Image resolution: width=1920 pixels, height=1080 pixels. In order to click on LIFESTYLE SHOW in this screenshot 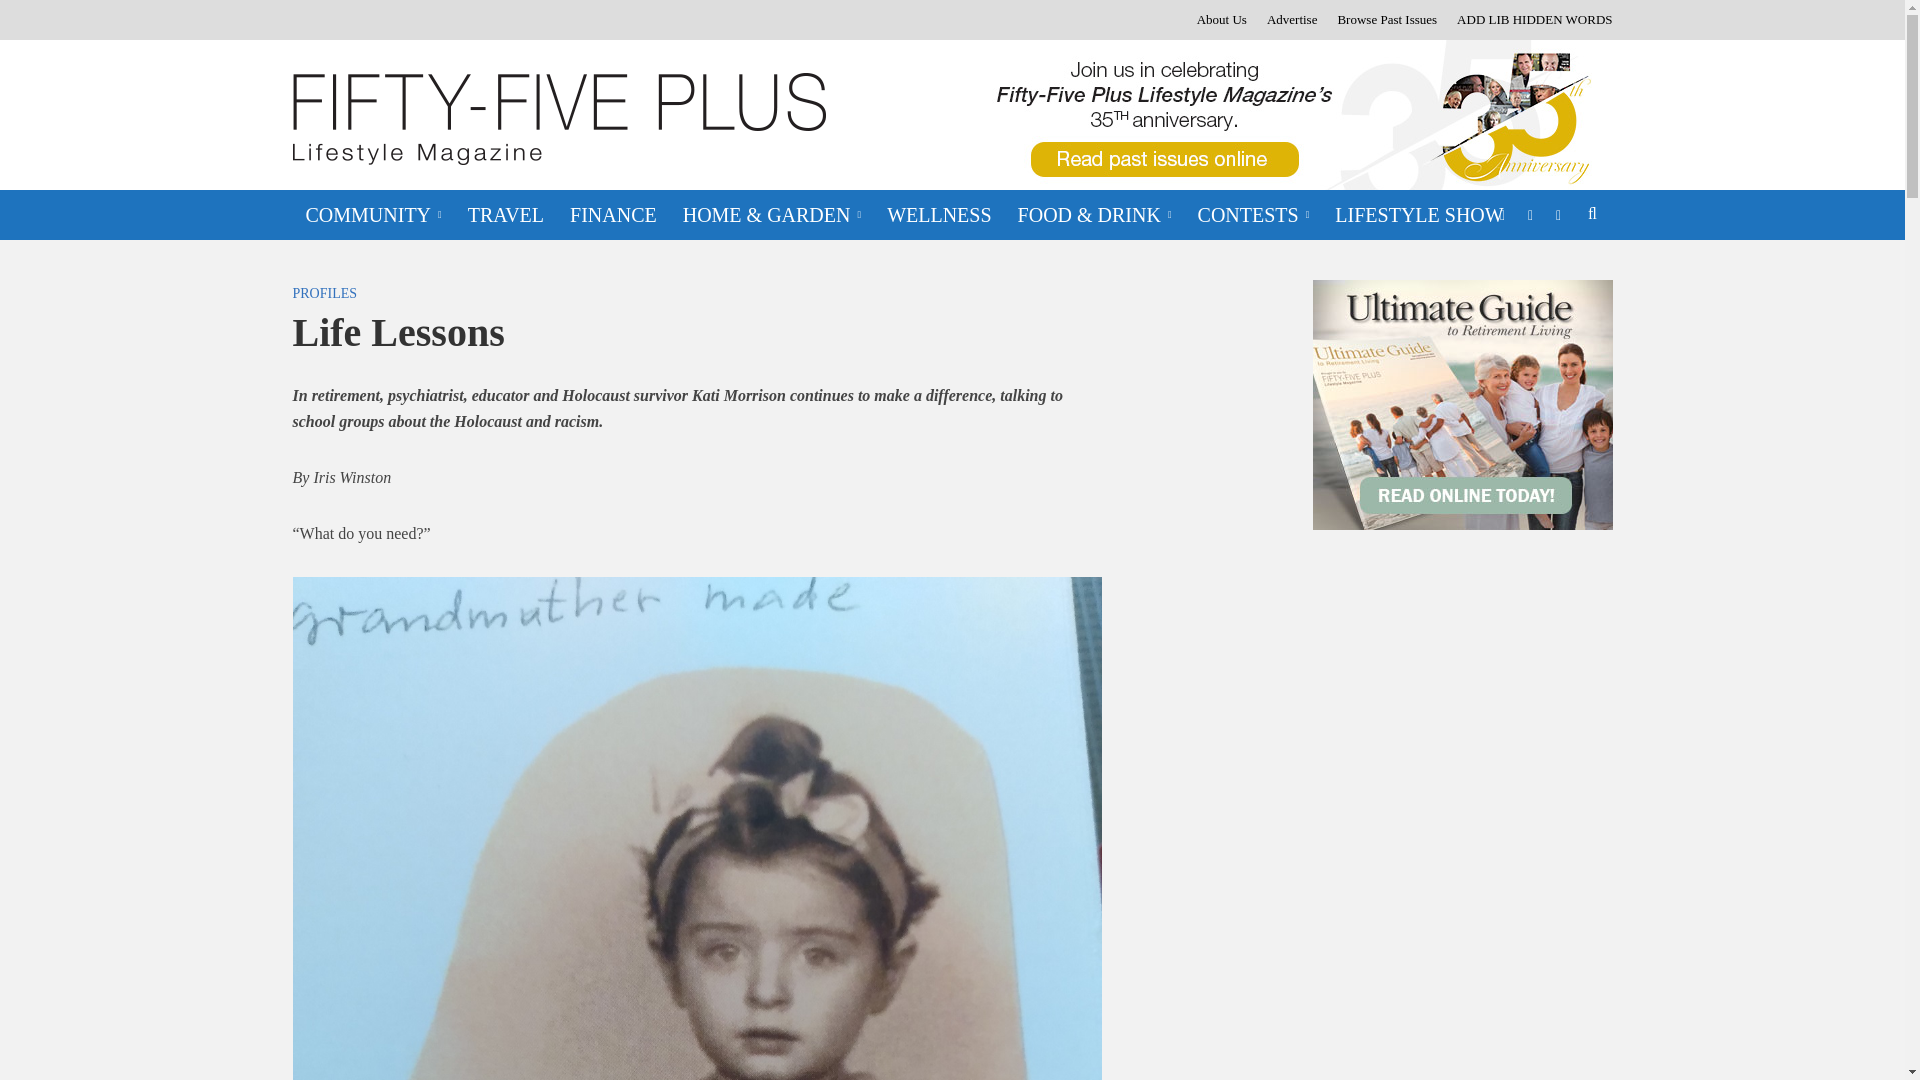, I will do `click(1419, 214)`.